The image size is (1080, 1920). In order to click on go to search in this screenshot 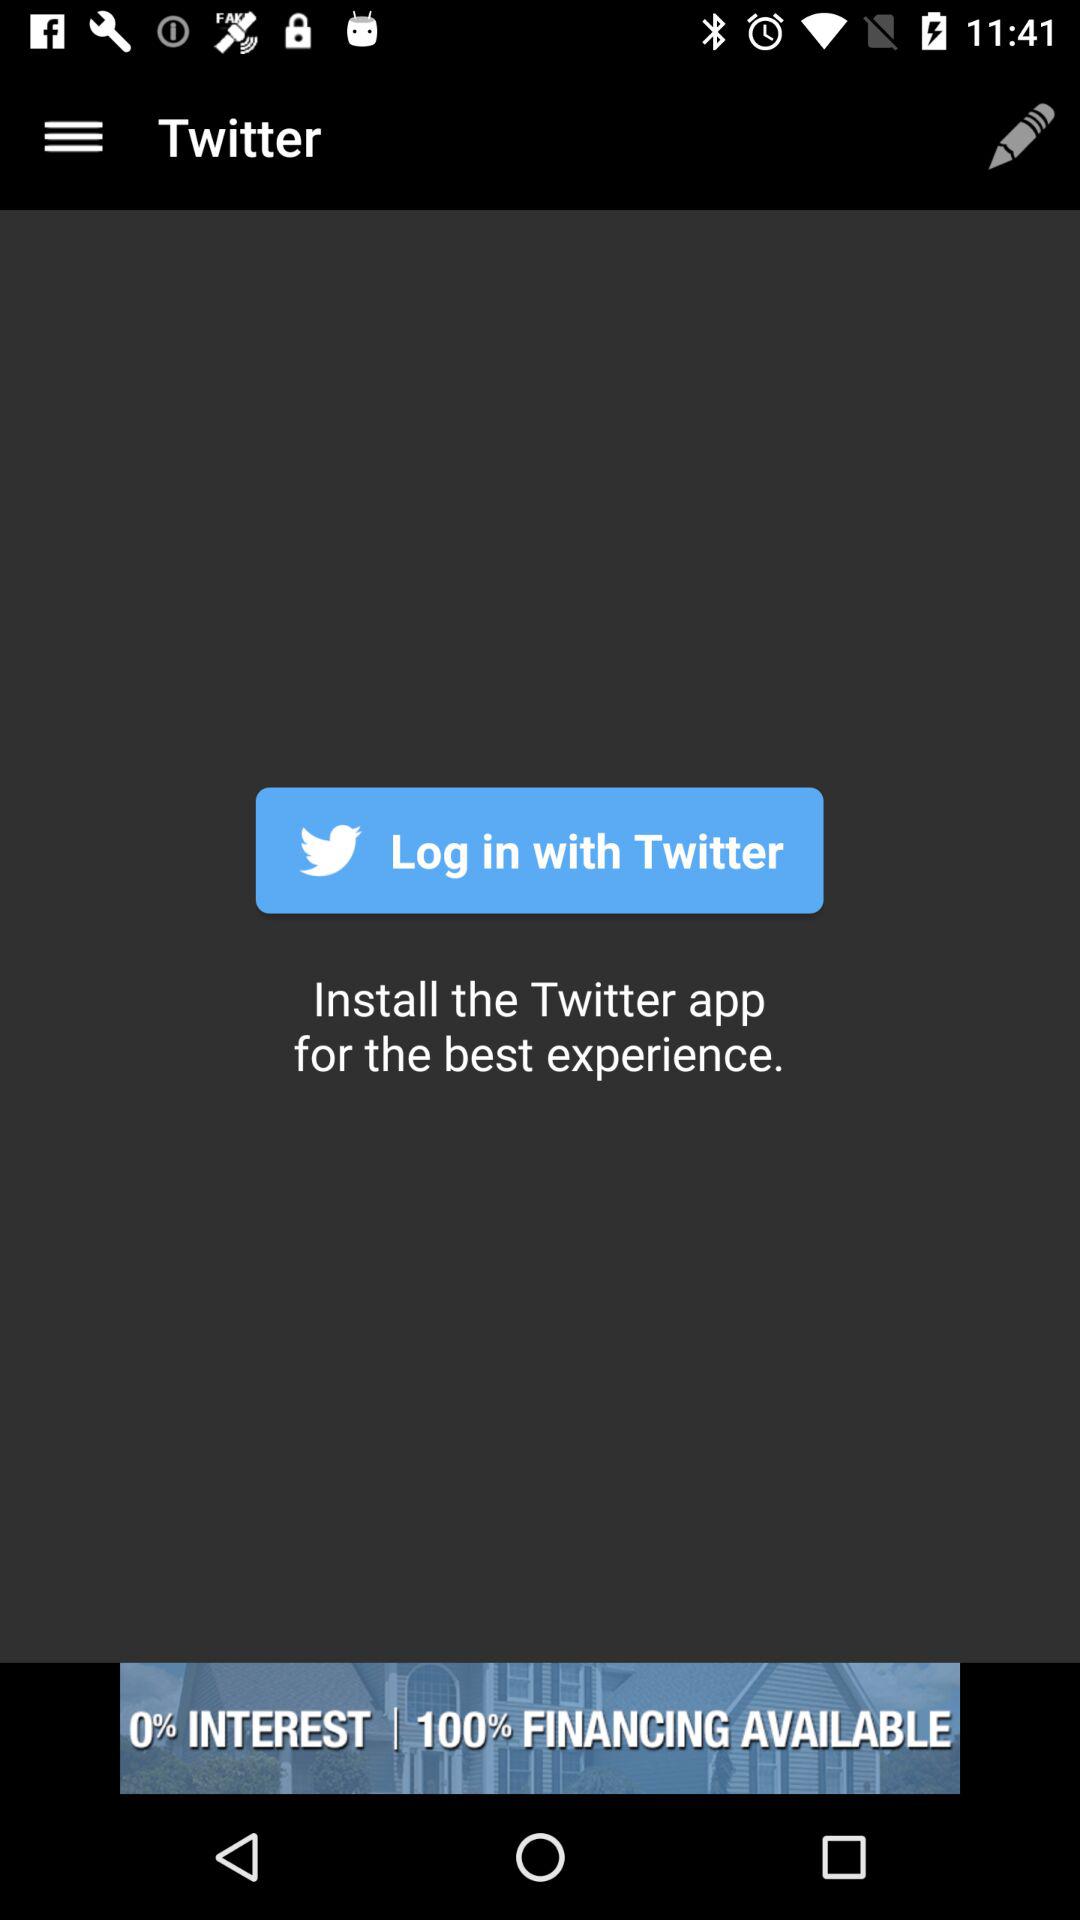, I will do `click(74, 136)`.